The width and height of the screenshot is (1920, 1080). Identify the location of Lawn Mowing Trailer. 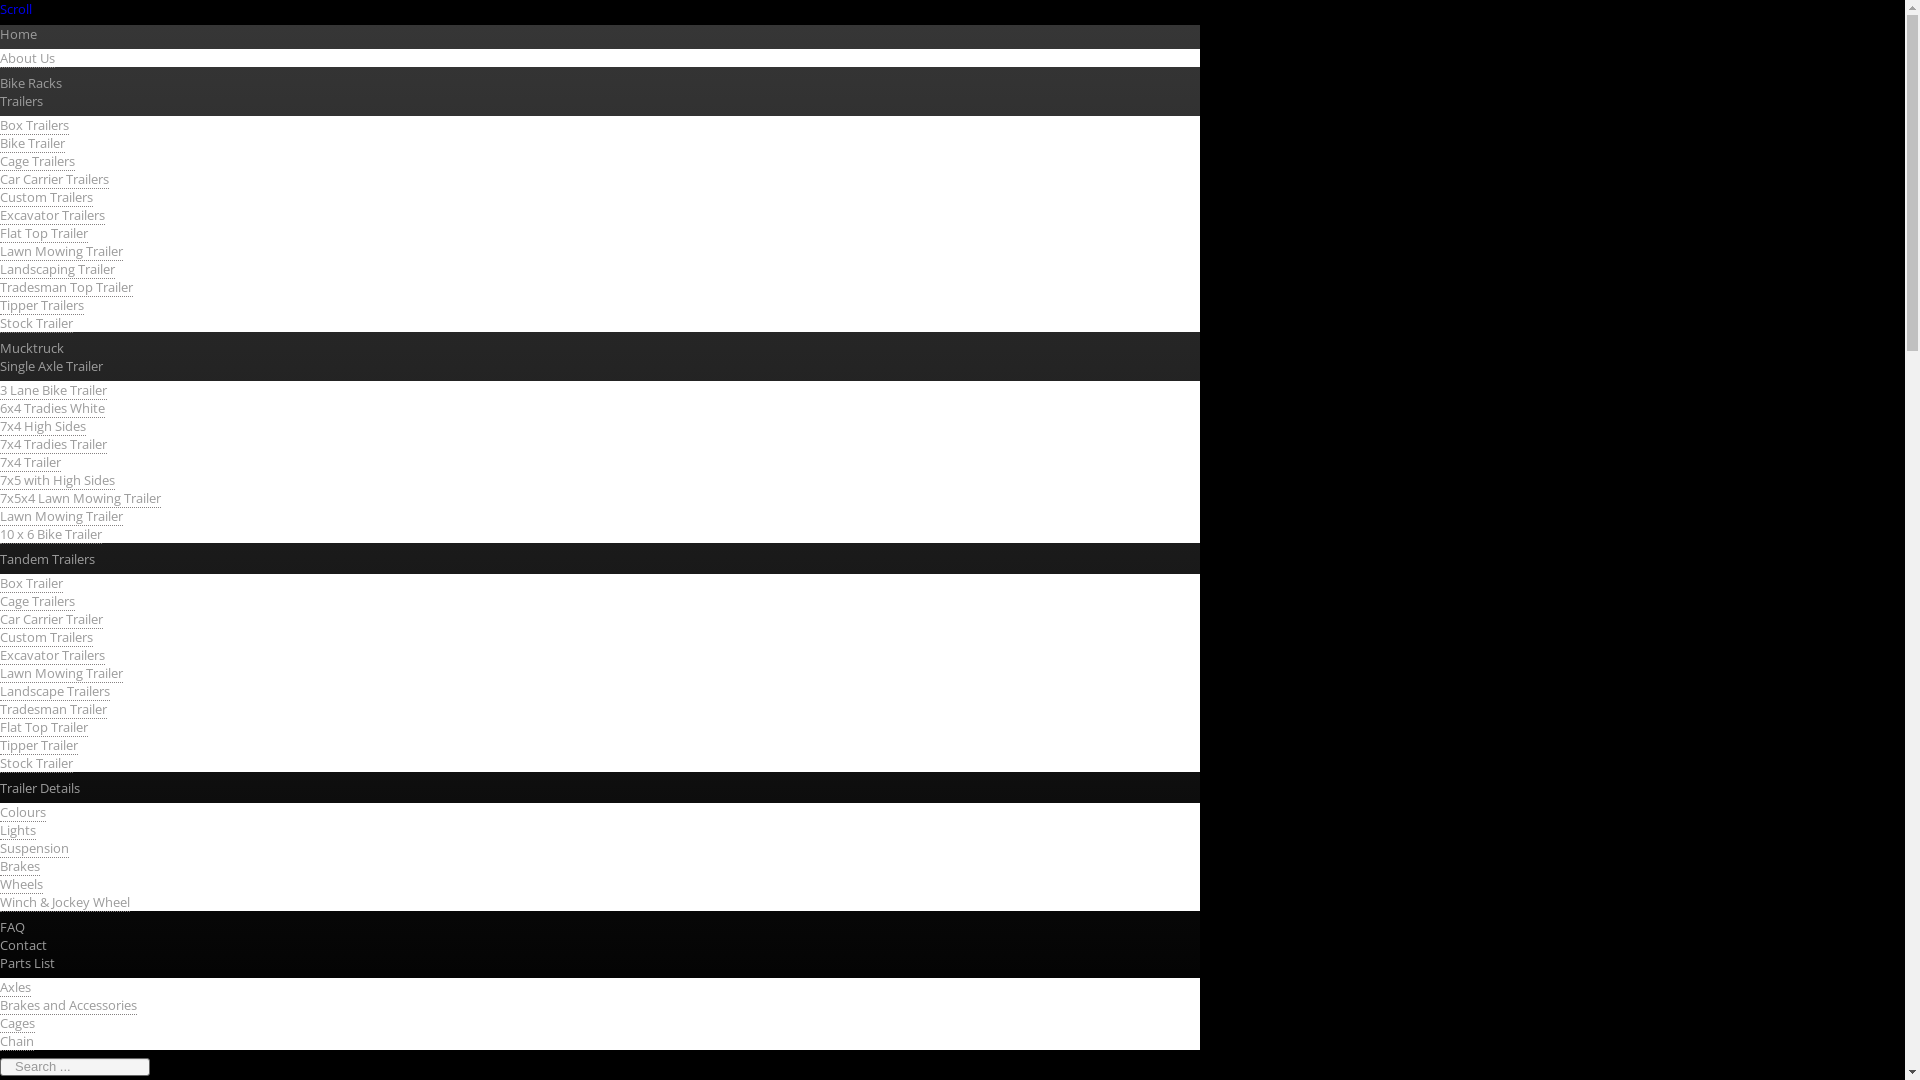
(61, 252).